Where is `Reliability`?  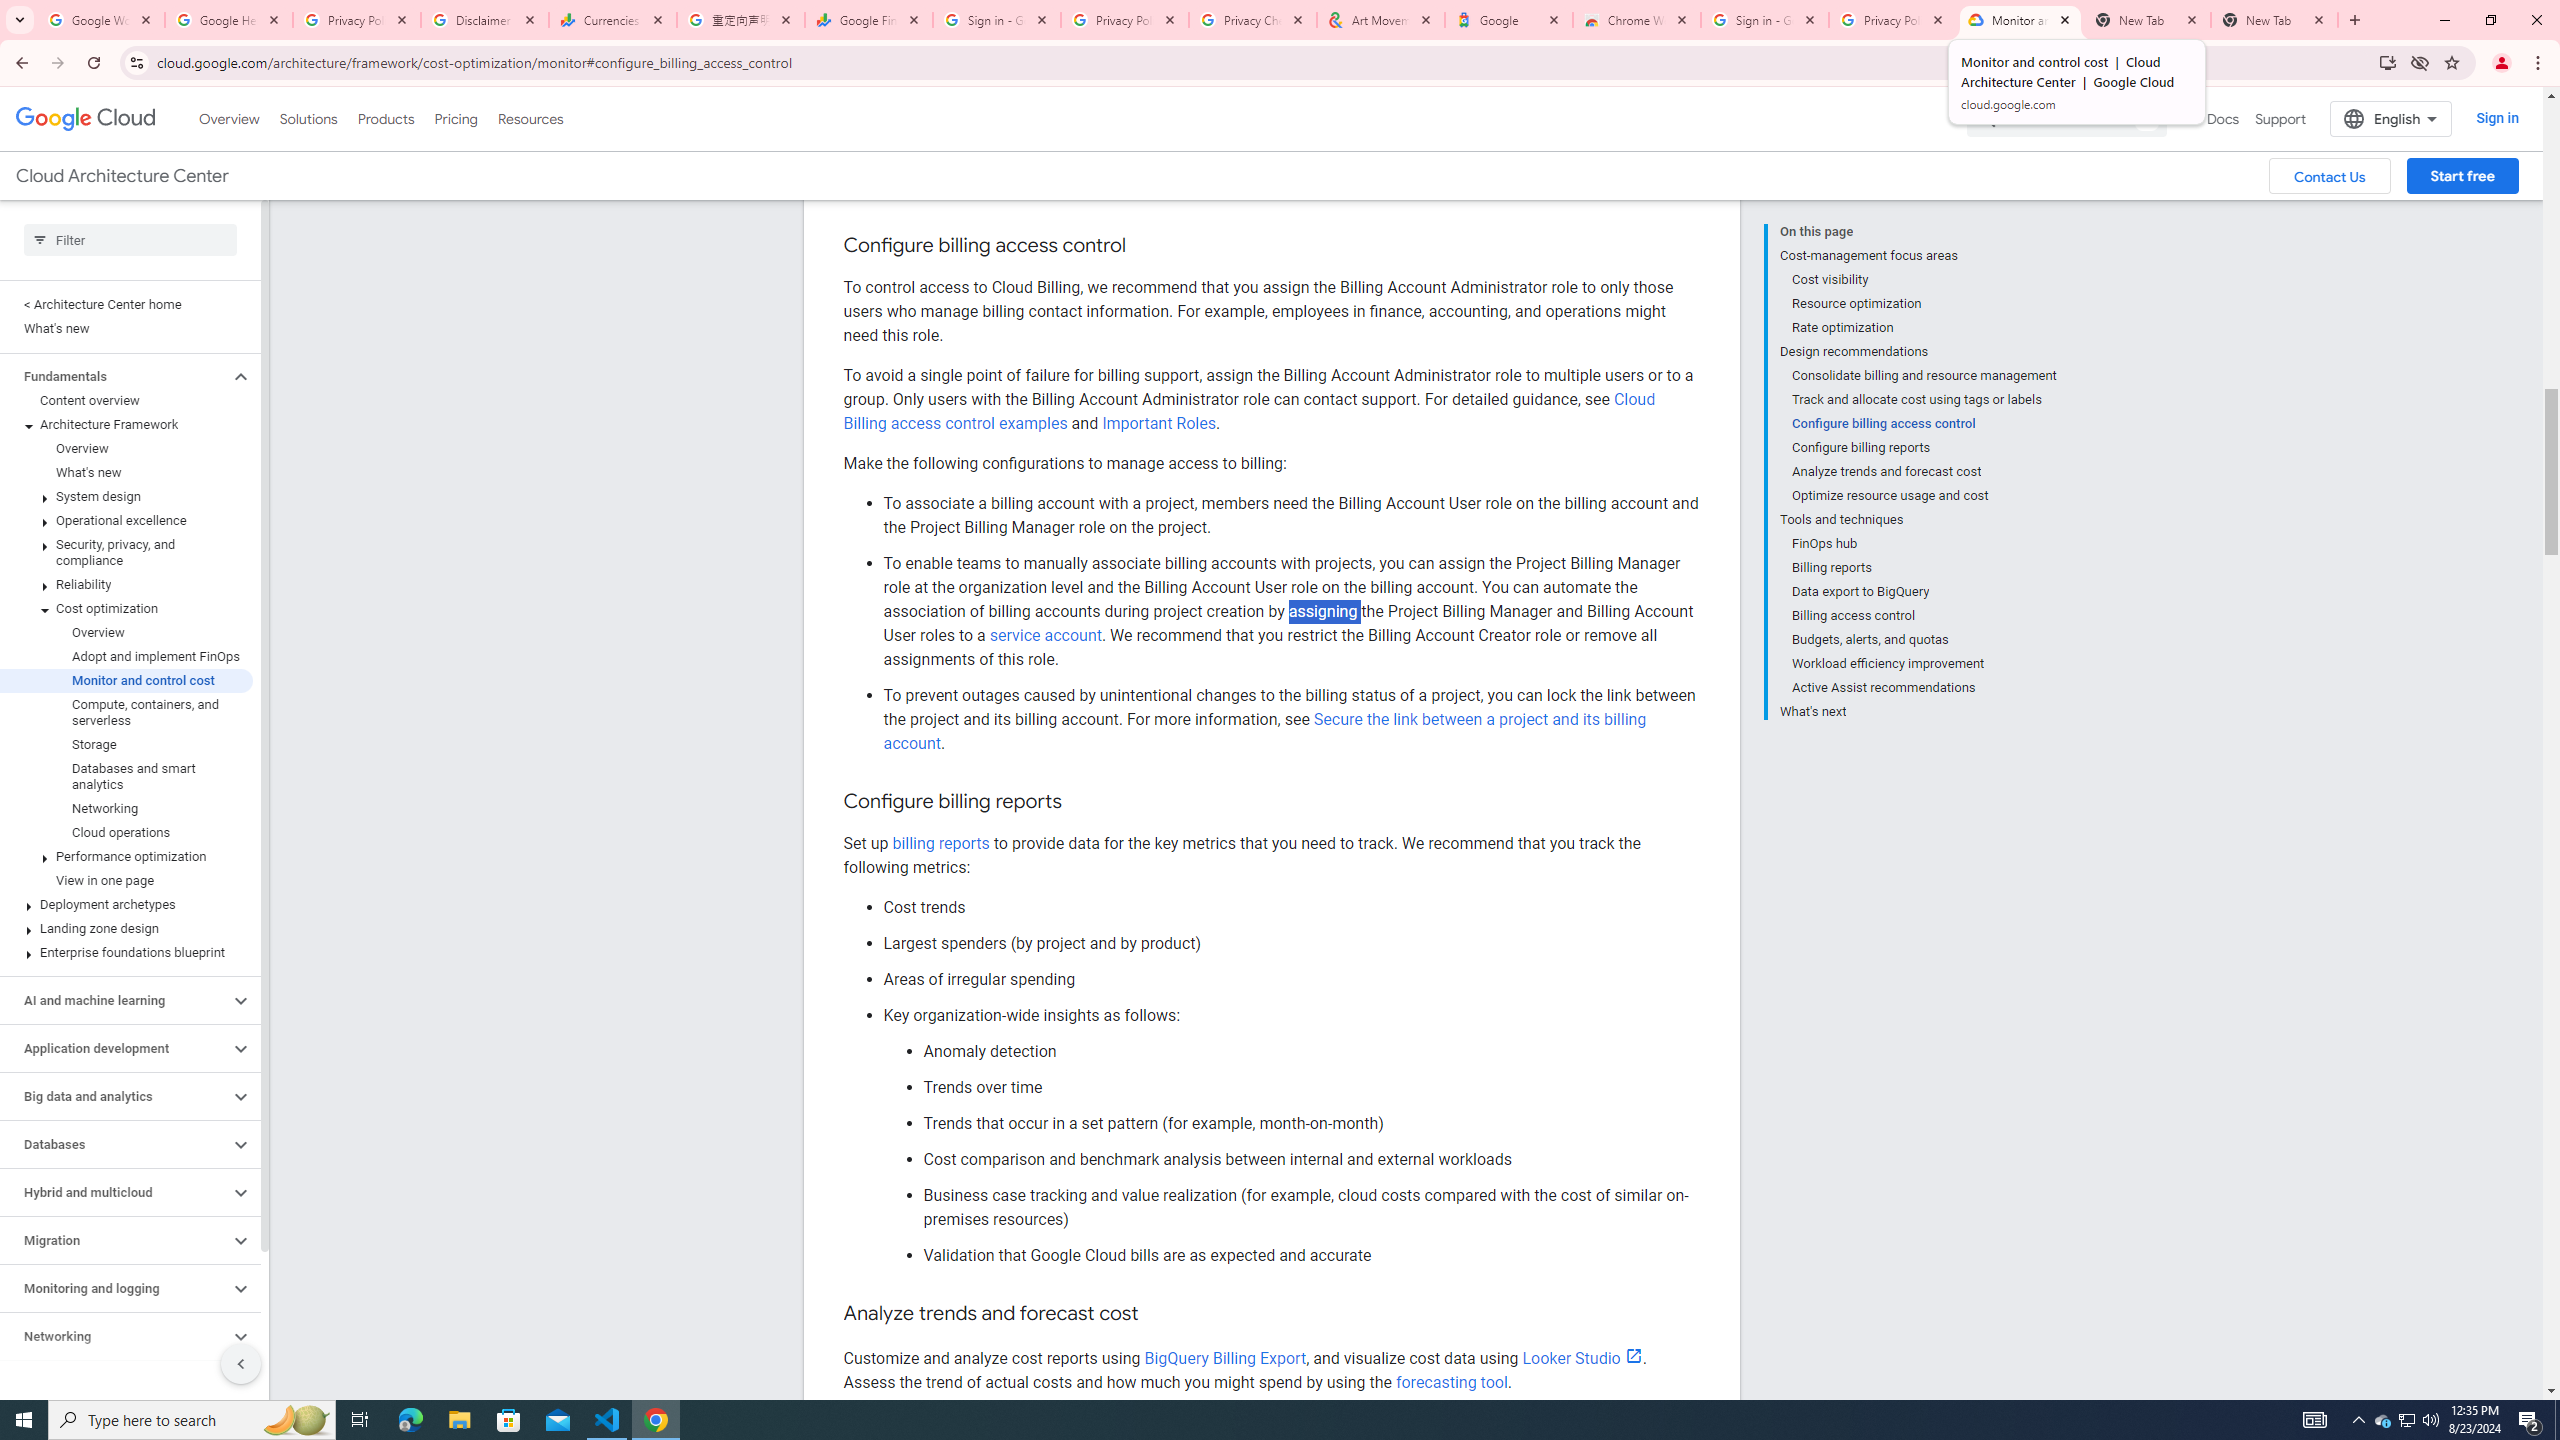
Reliability is located at coordinates (126, 585).